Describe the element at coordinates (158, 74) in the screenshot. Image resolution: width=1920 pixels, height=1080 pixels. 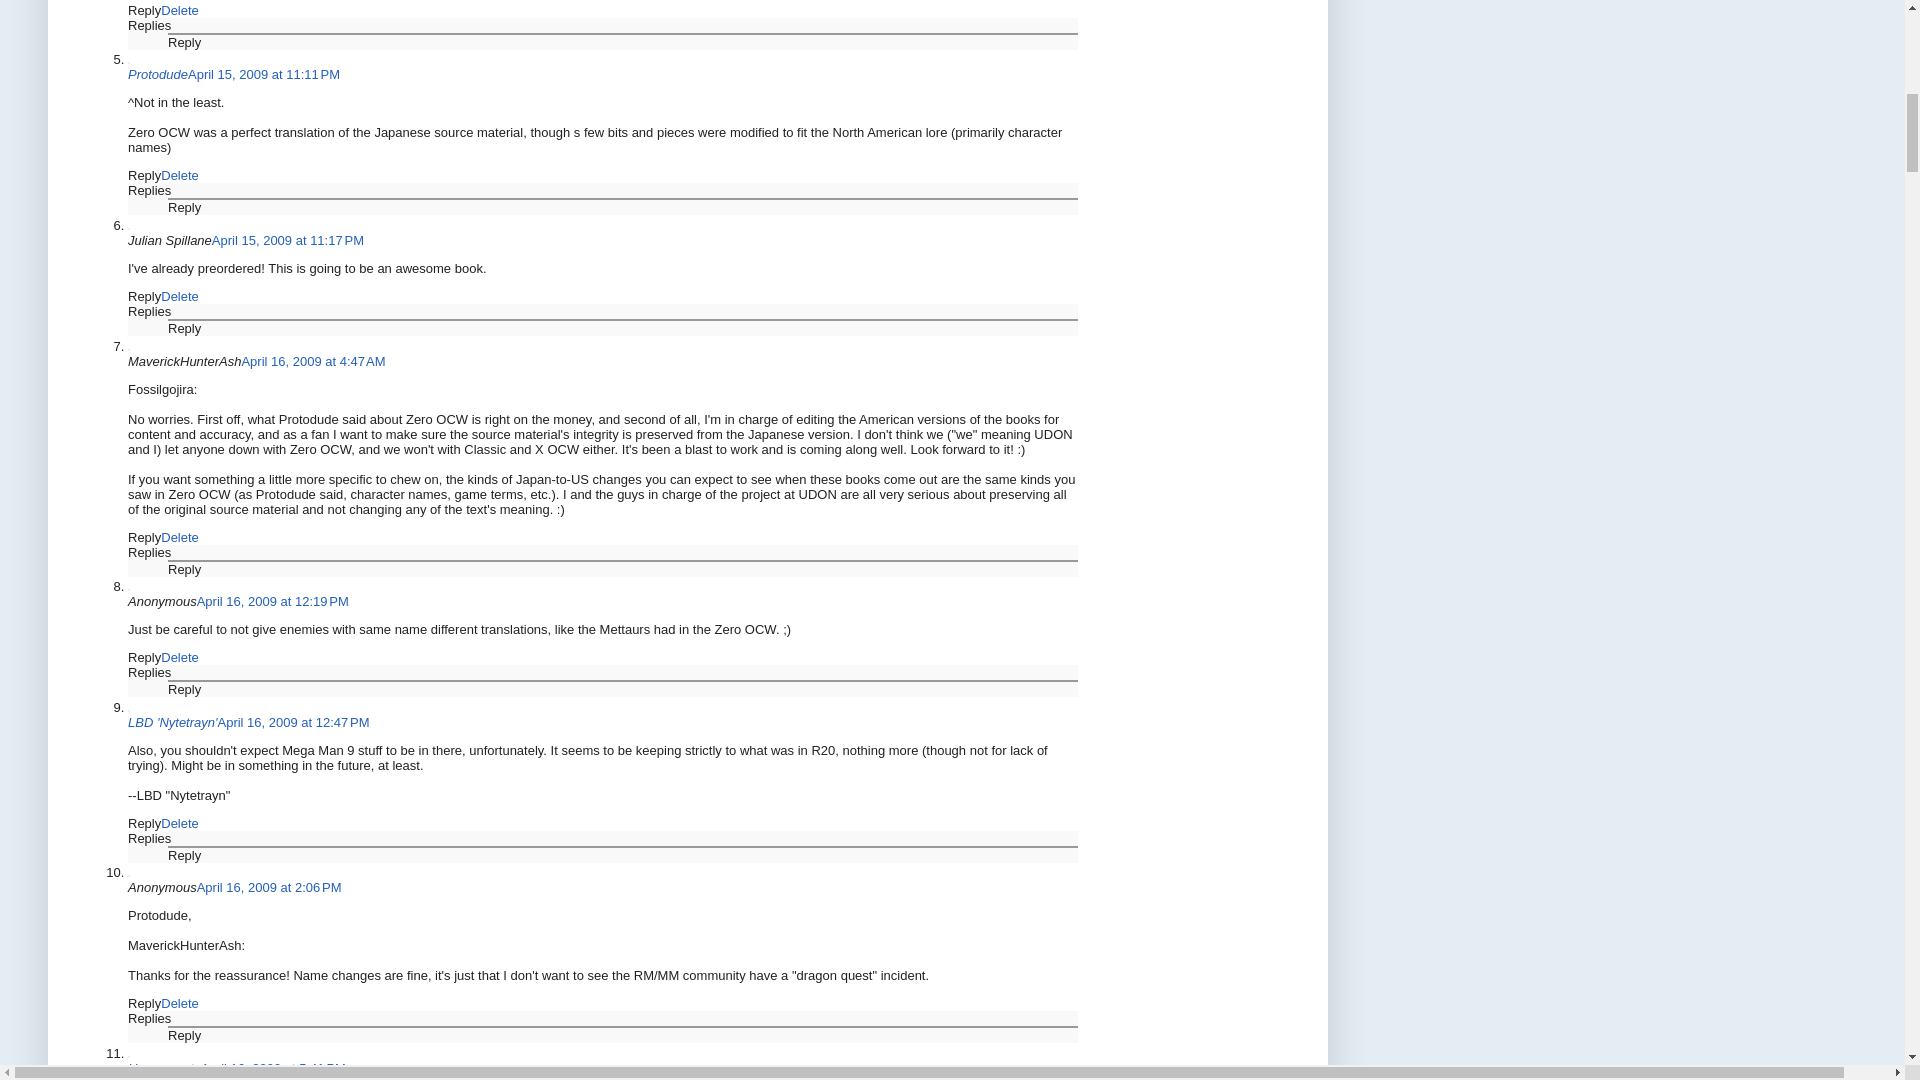
I see `Protodude` at that location.